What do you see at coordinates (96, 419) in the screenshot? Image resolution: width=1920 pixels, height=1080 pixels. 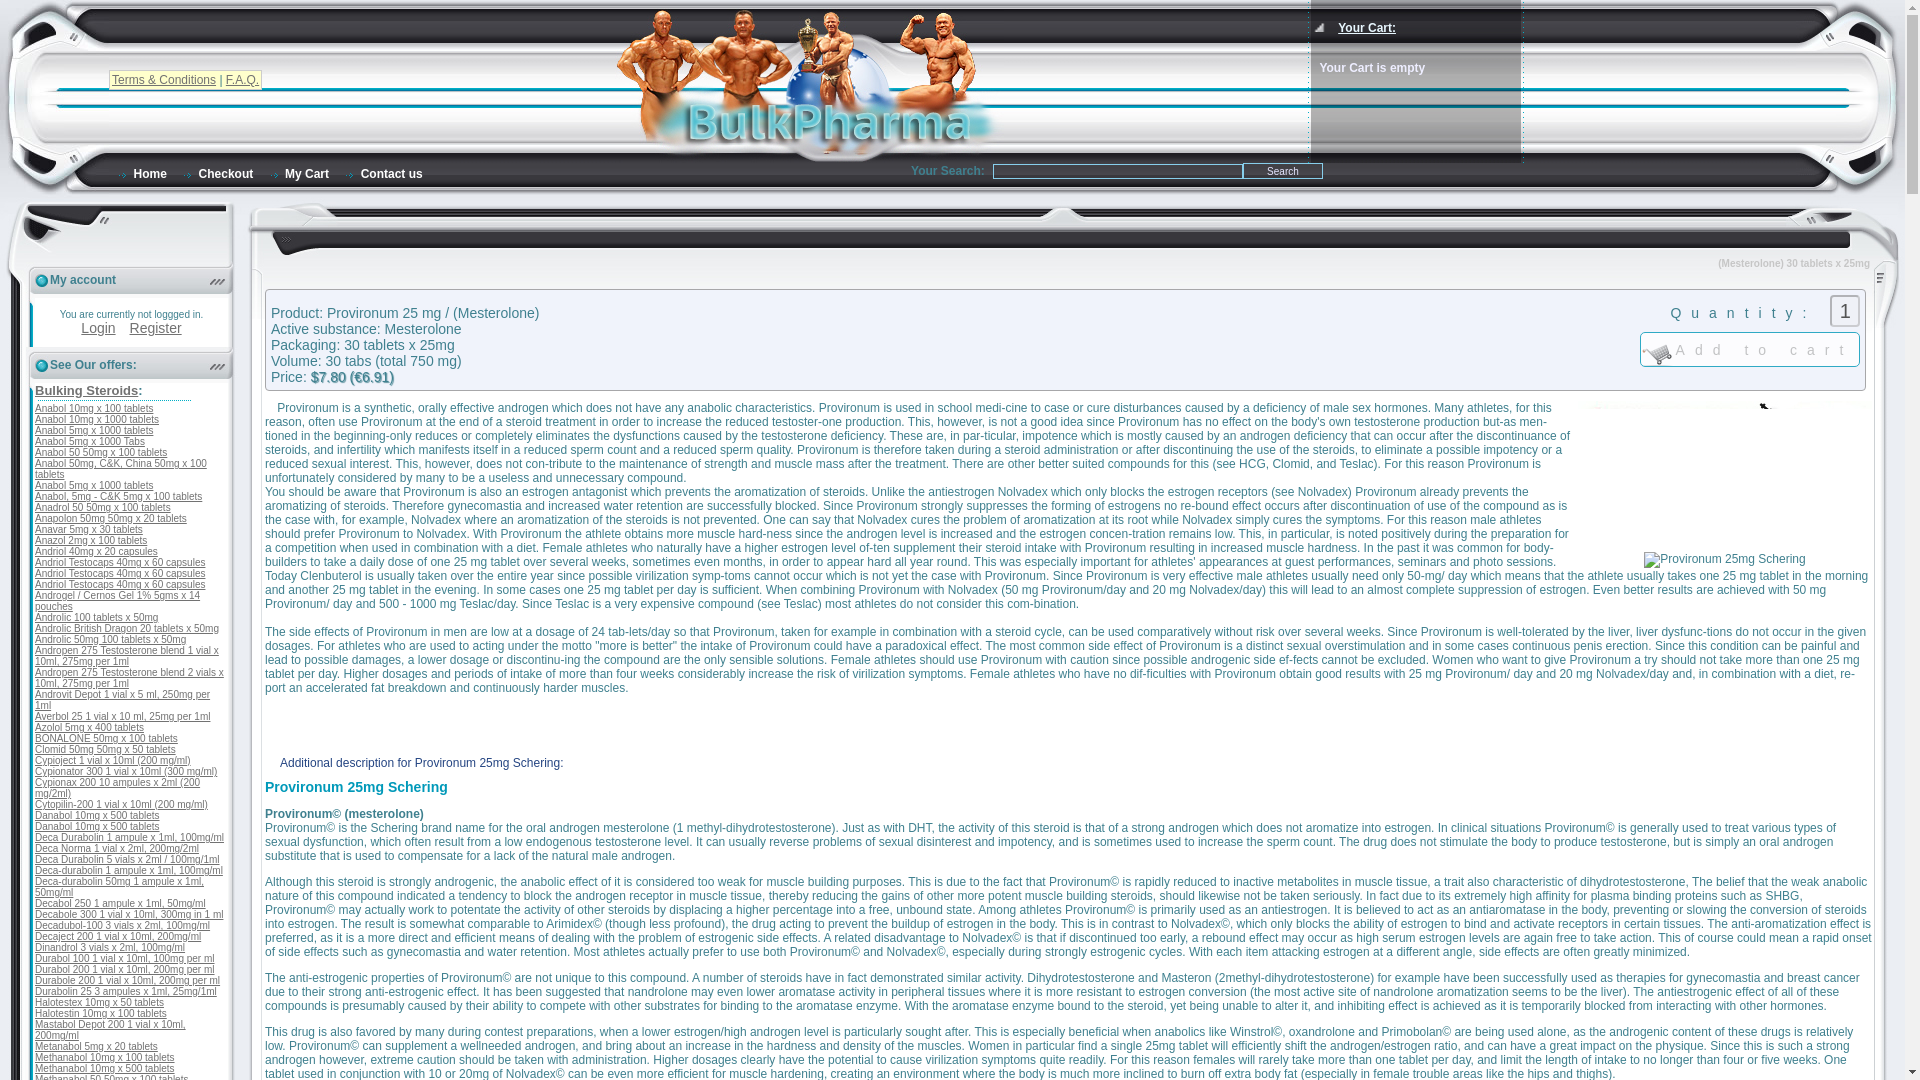 I see `Anabol 10mg x 1000 tablets` at bounding box center [96, 419].